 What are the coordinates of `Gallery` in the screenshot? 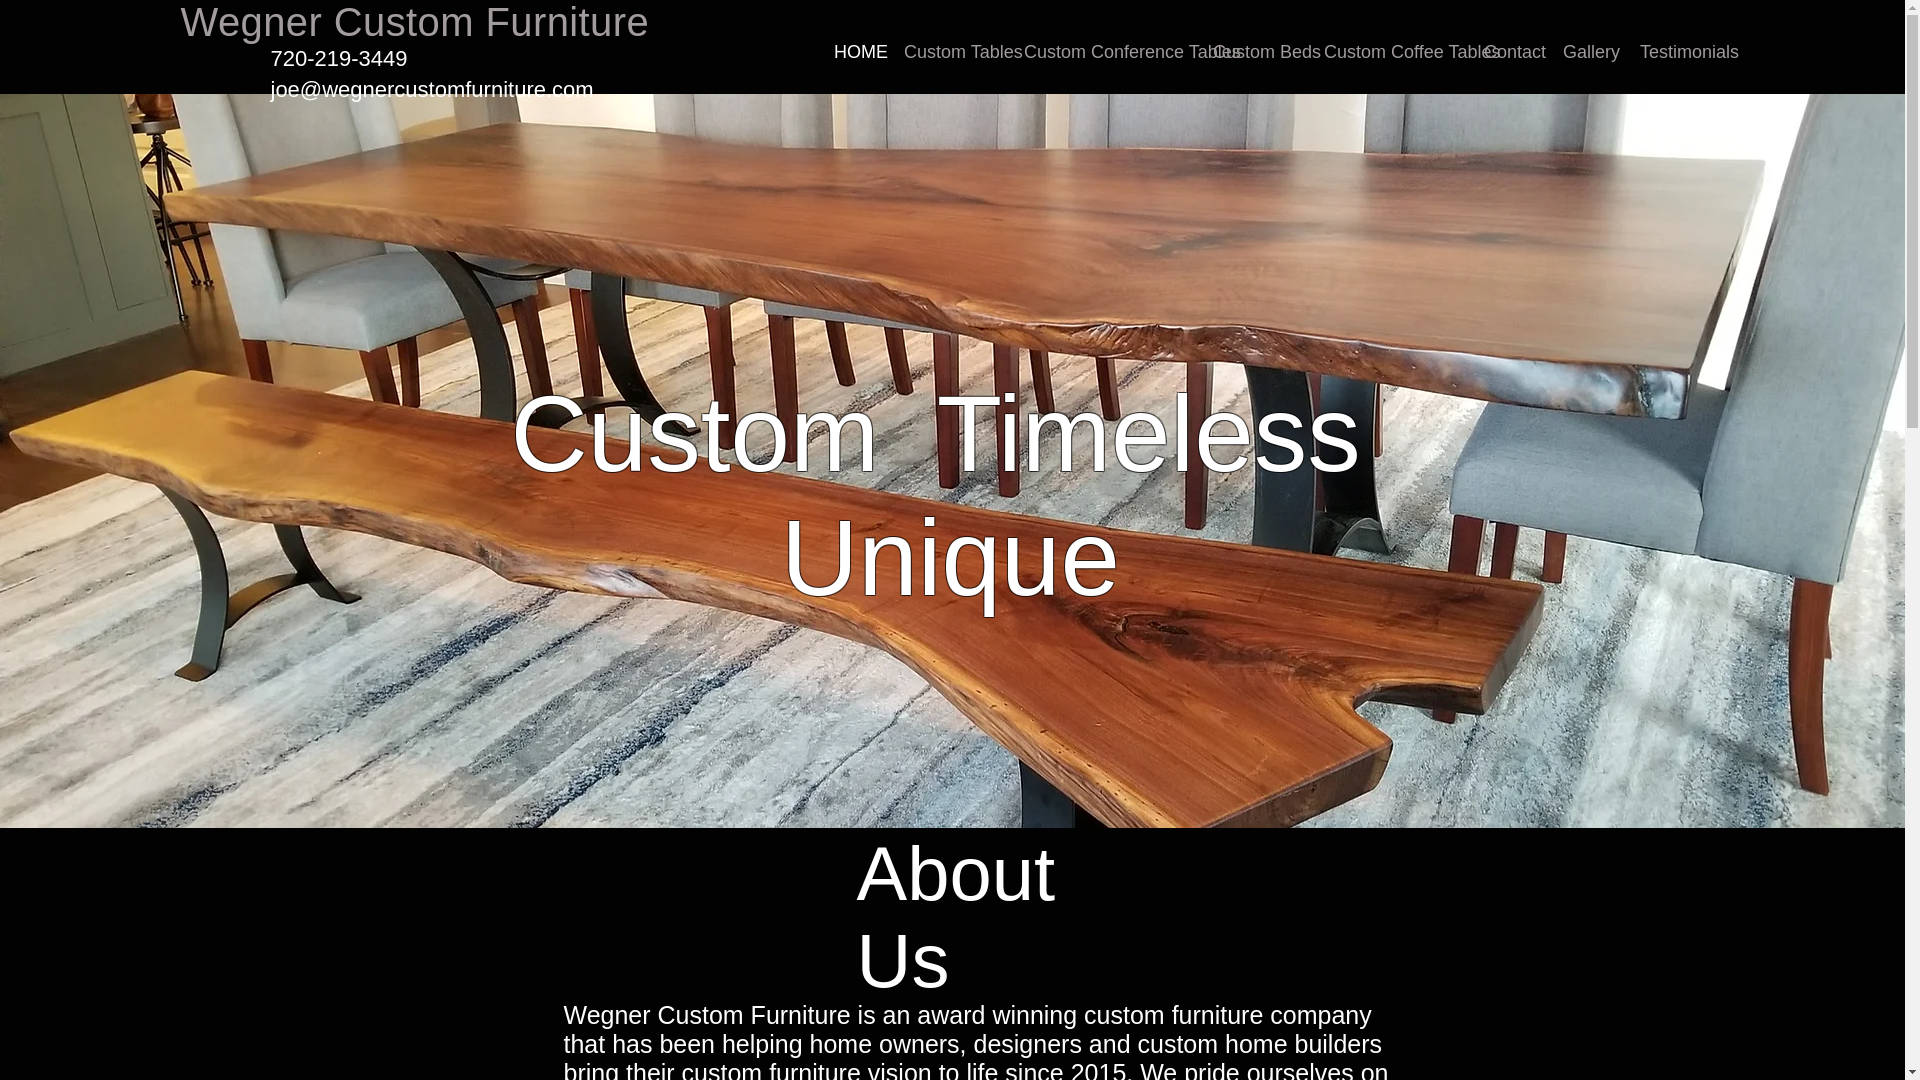 It's located at (1586, 52).